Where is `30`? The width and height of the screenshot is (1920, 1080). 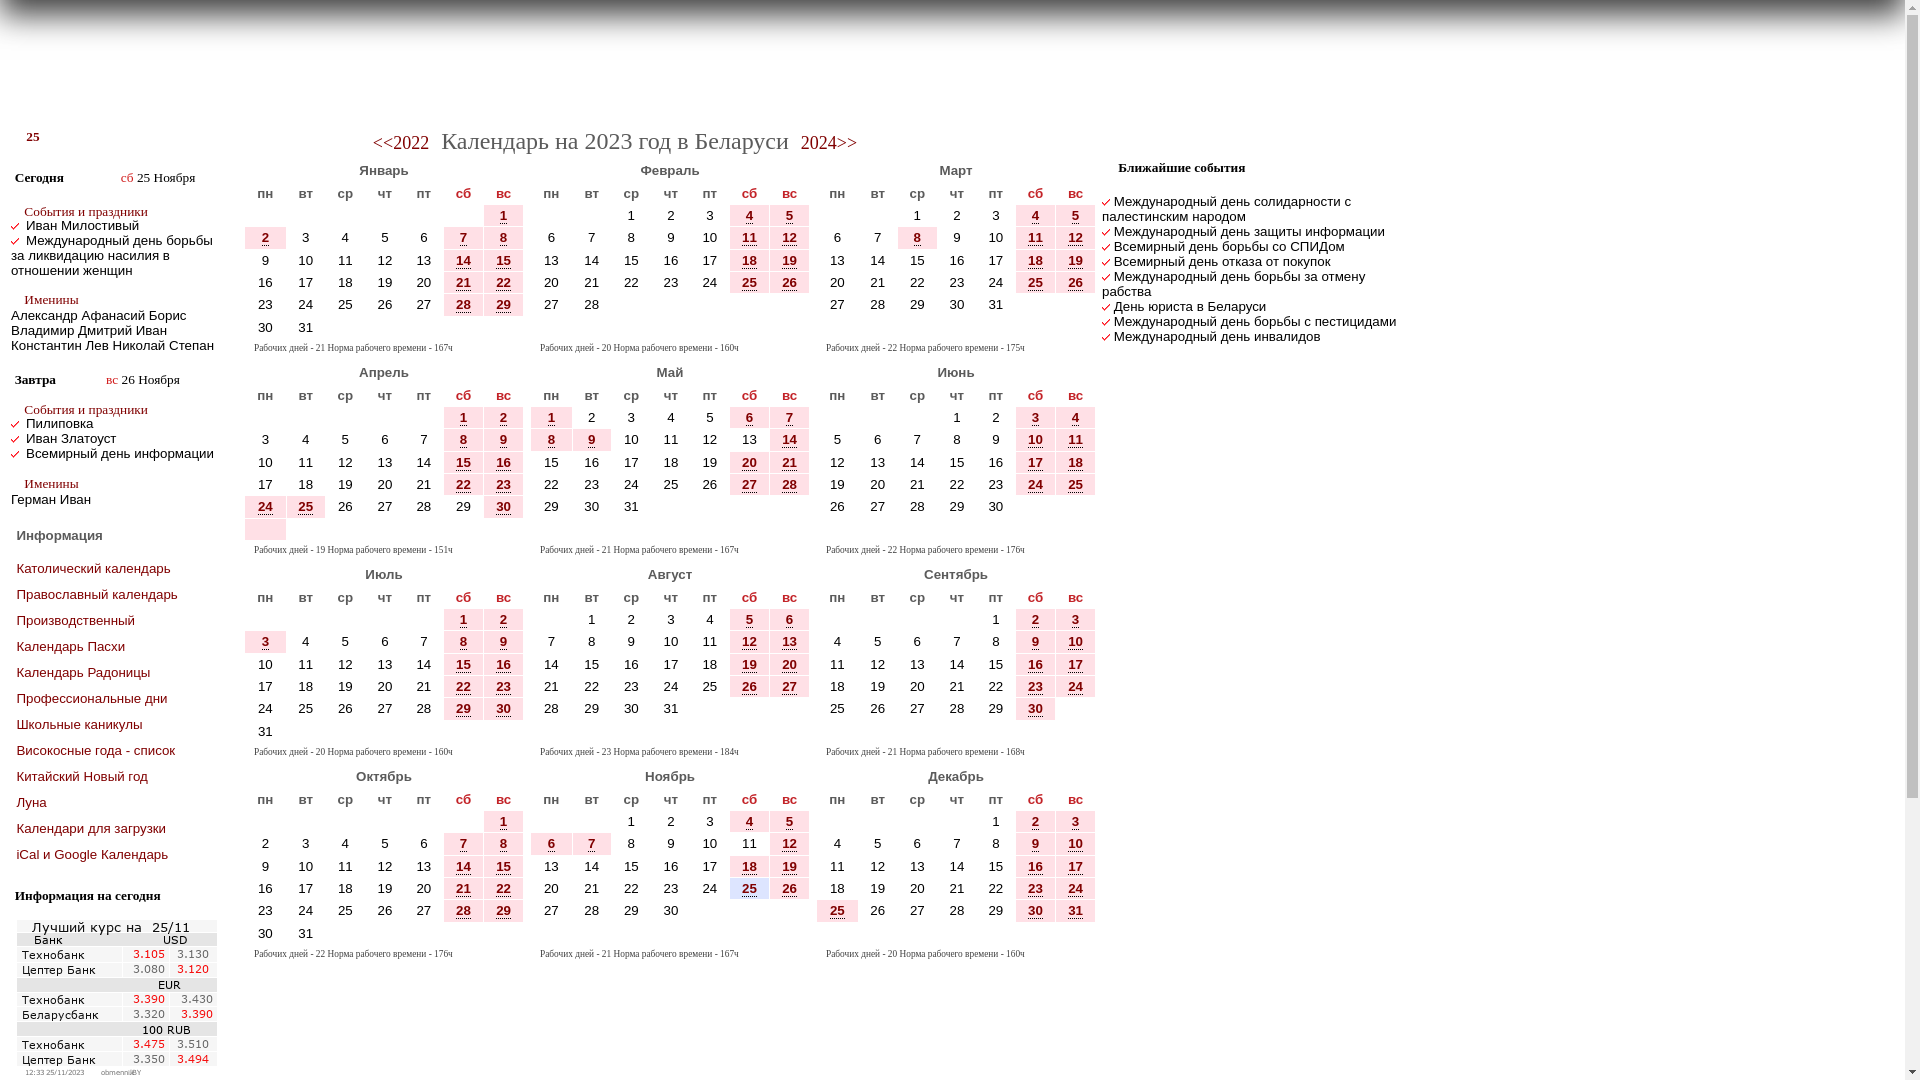
30 is located at coordinates (1036, 910).